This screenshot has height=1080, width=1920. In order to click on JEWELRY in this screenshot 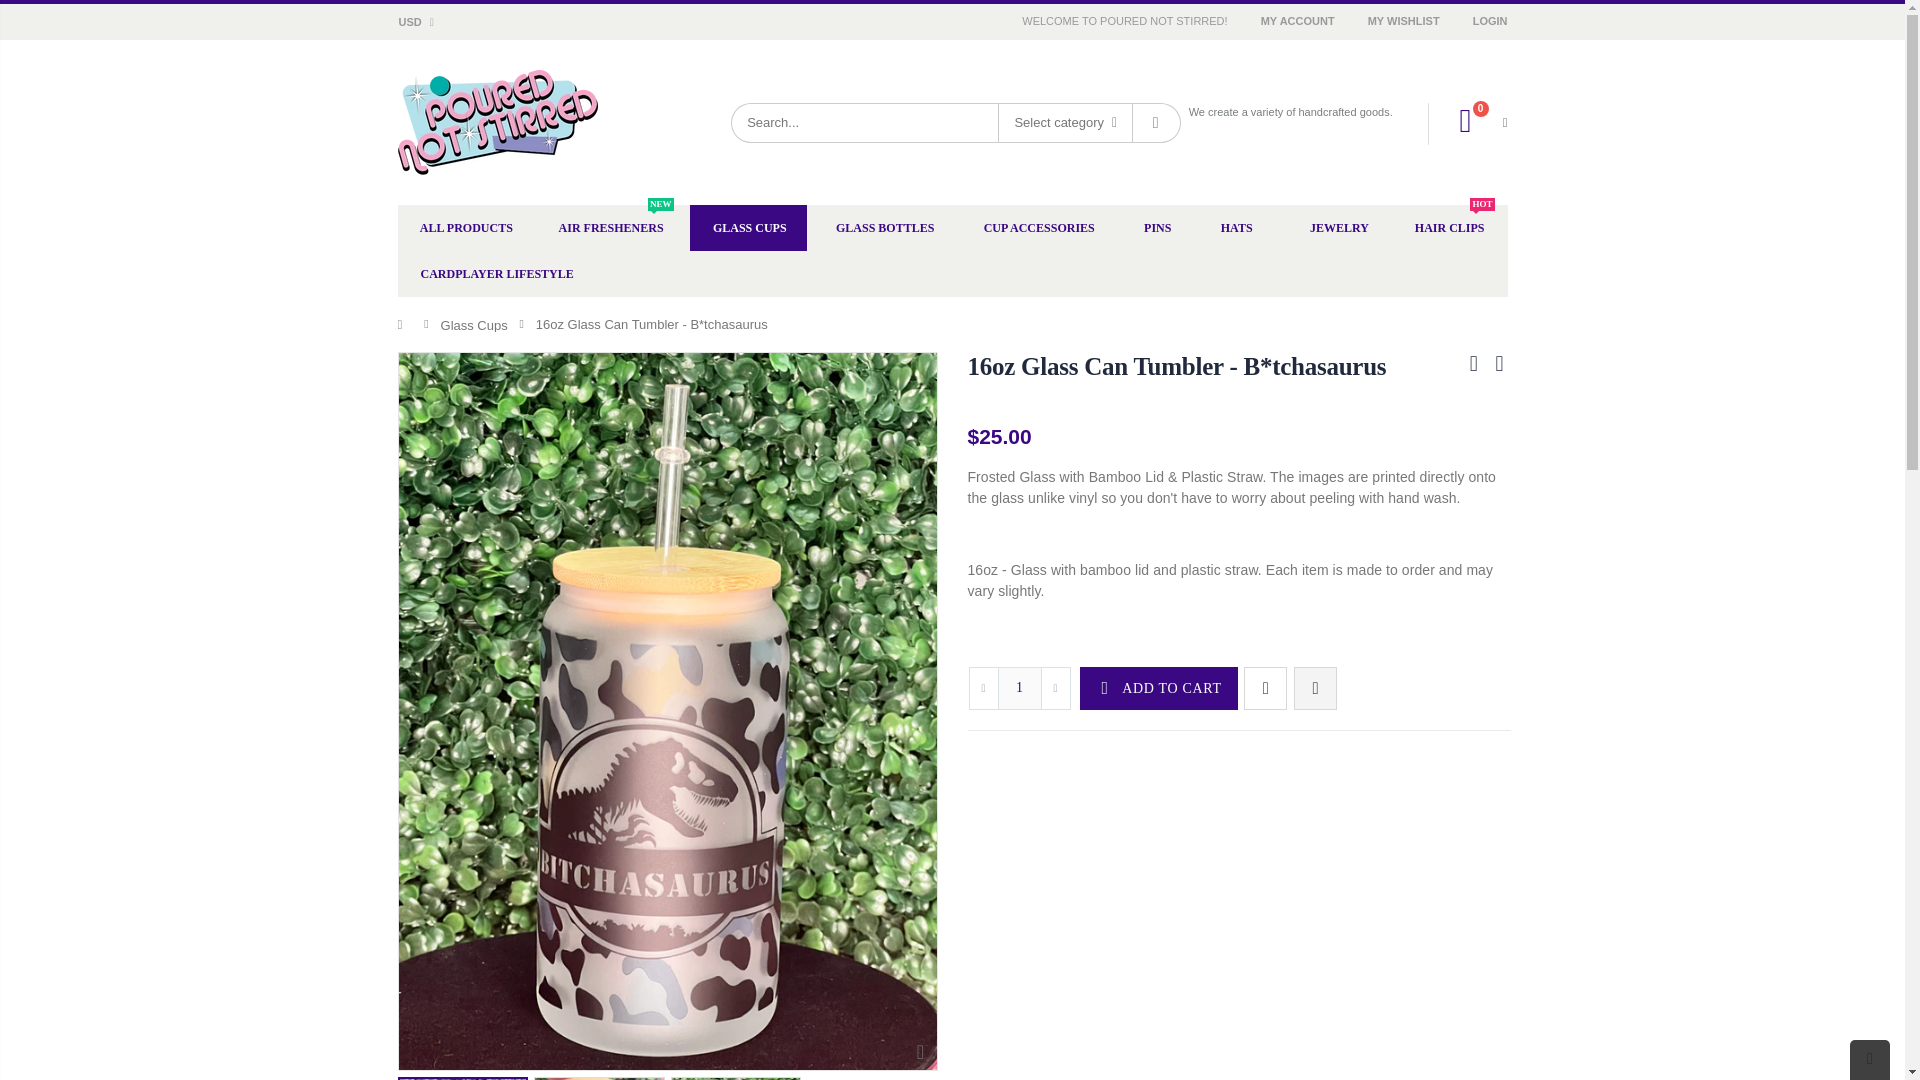, I will do `click(1337, 228)`.